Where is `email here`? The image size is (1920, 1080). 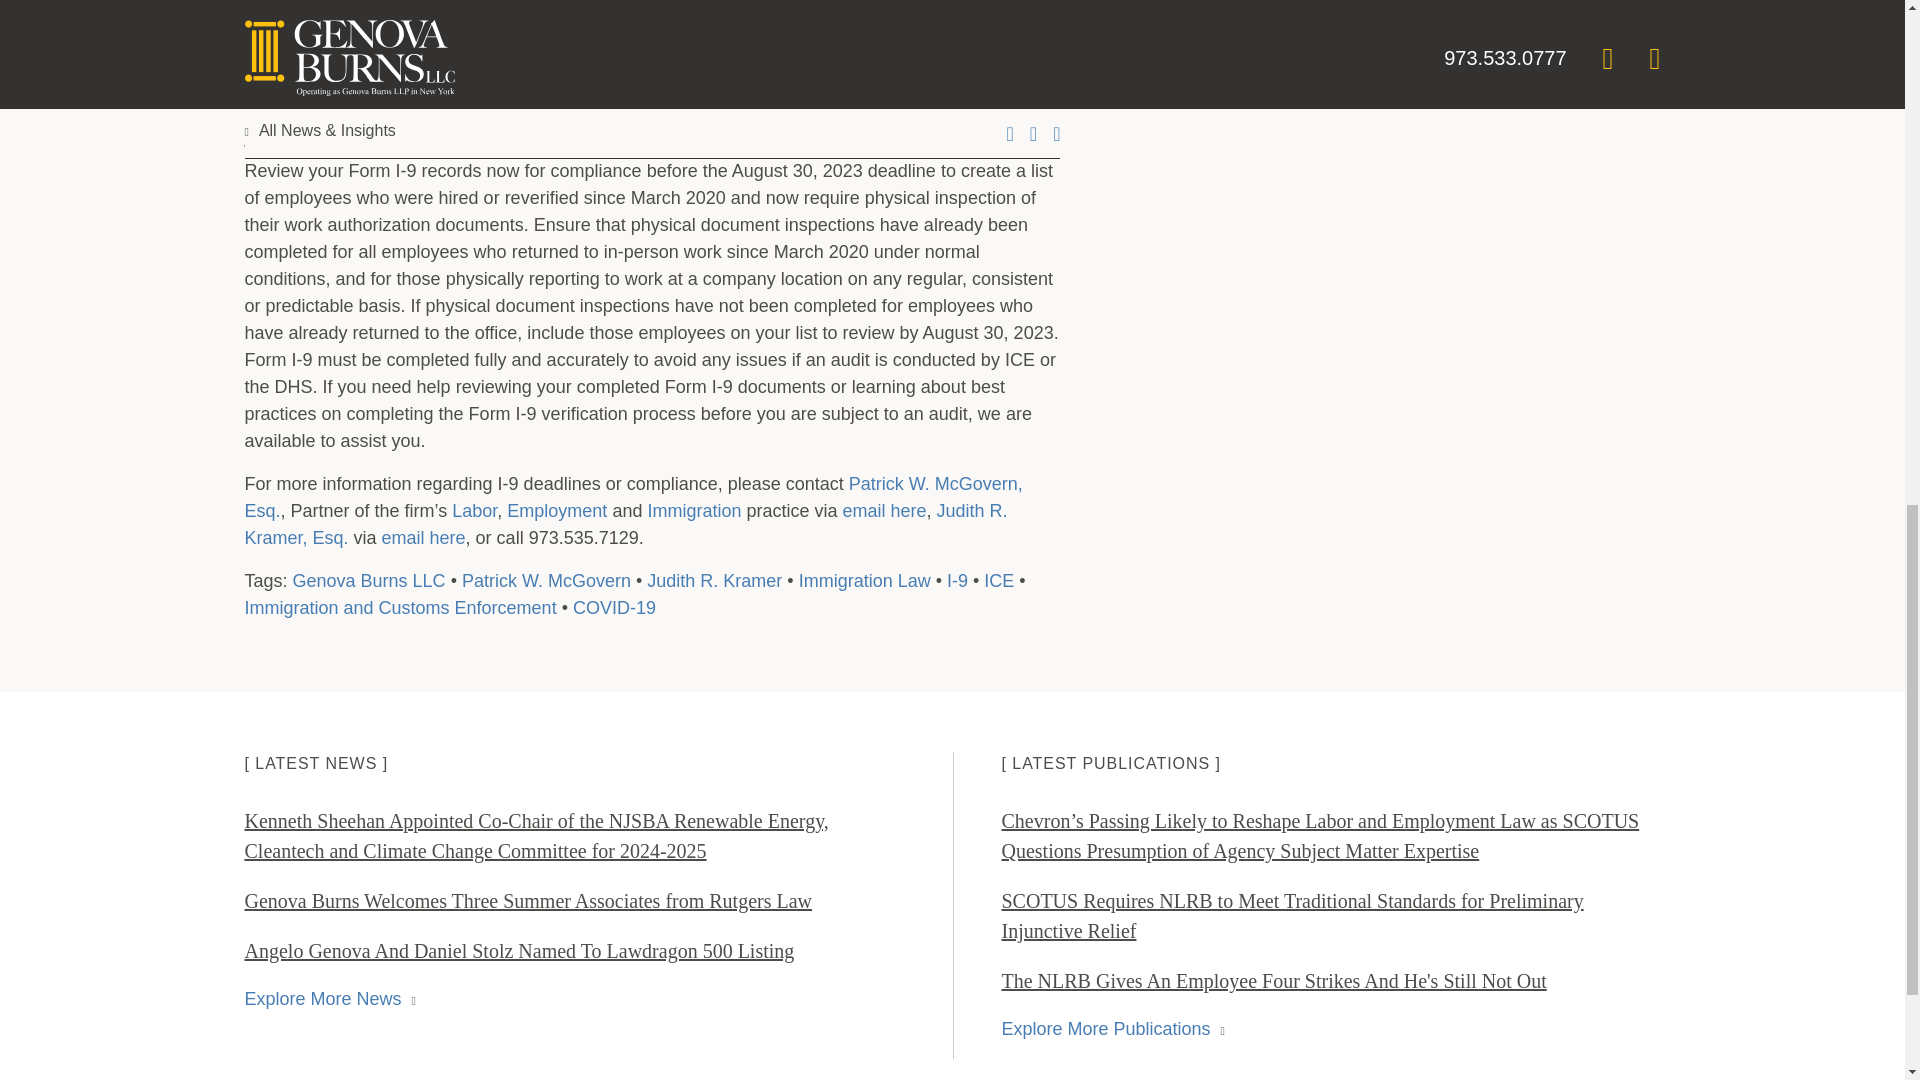 email here is located at coordinates (424, 538).